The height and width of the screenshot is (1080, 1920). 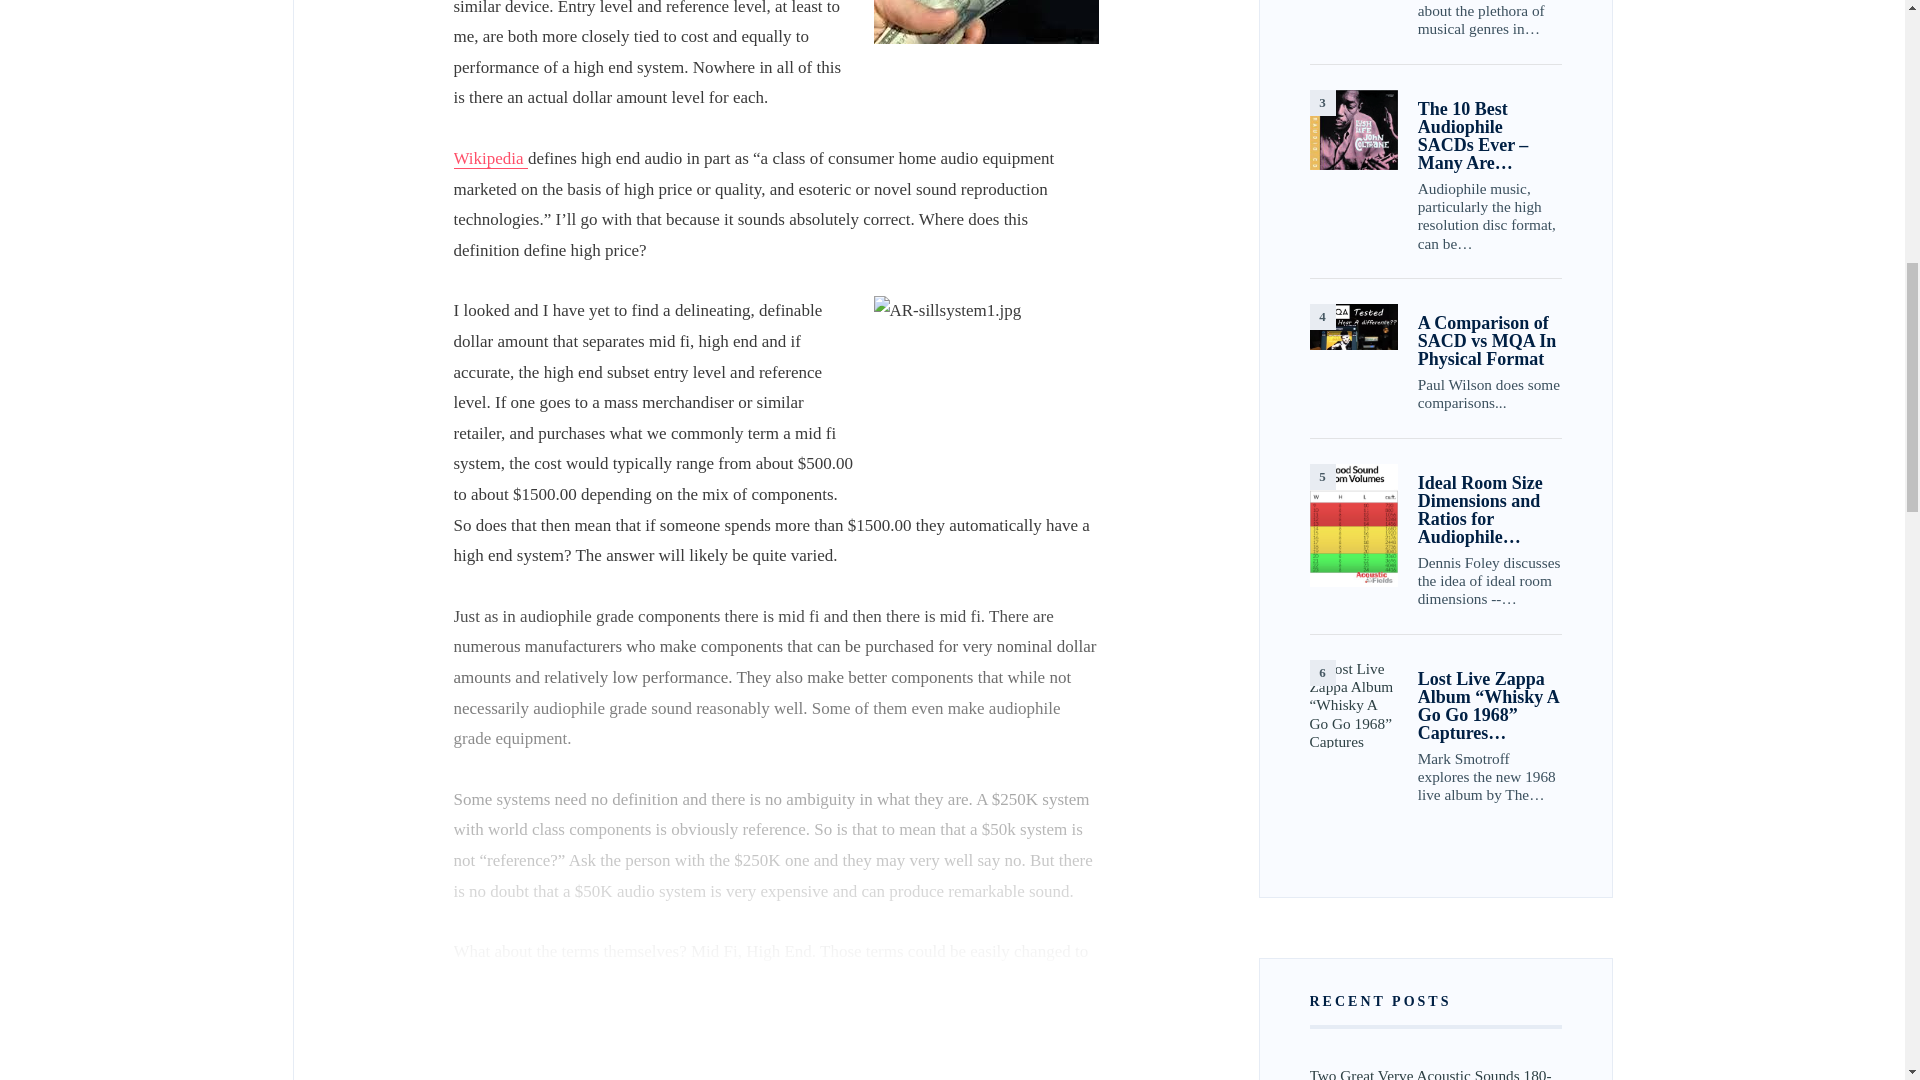 What do you see at coordinates (1353, 326) in the screenshot?
I see `A Comparison of SACD vs MQA In Physical Format` at bounding box center [1353, 326].